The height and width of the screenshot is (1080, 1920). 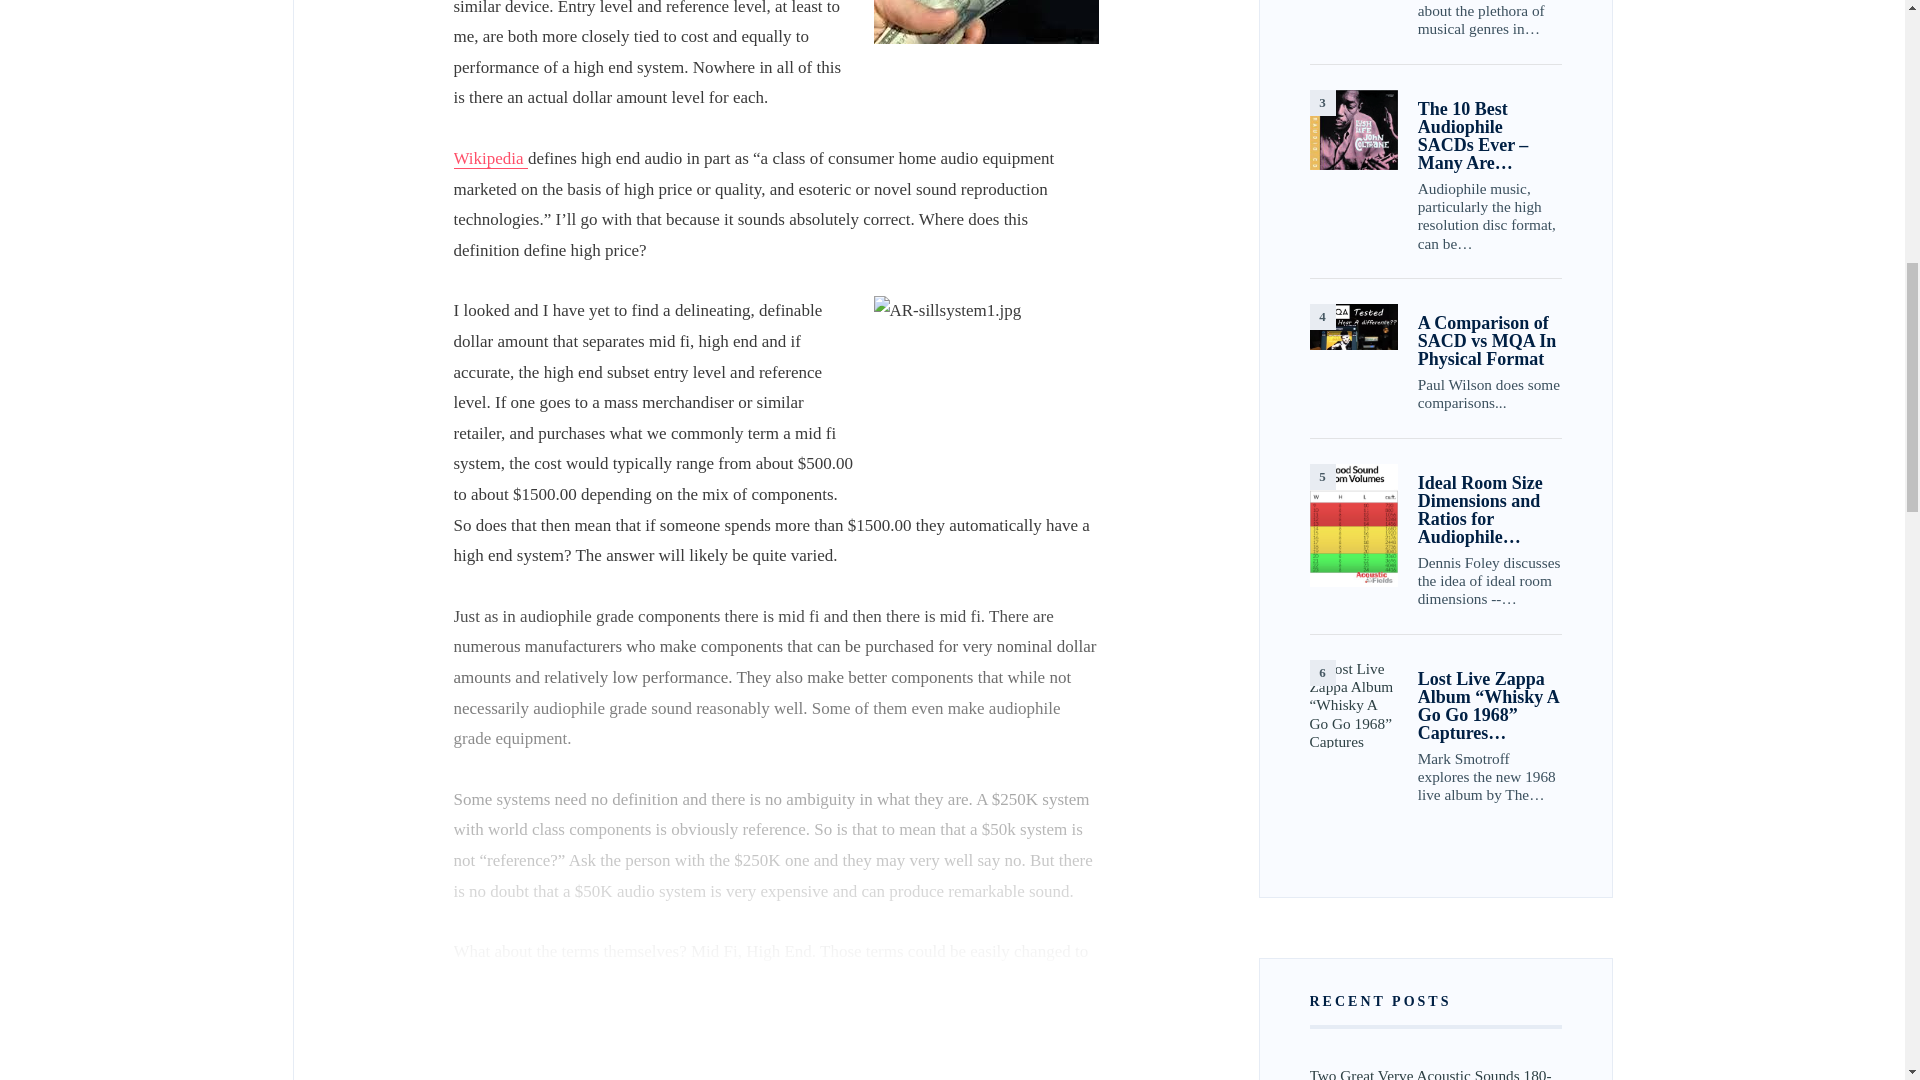 What do you see at coordinates (1353, 326) in the screenshot?
I see `A Comparison of SACD vs MQA In Physical Format` at bounding box center [1353, 326].